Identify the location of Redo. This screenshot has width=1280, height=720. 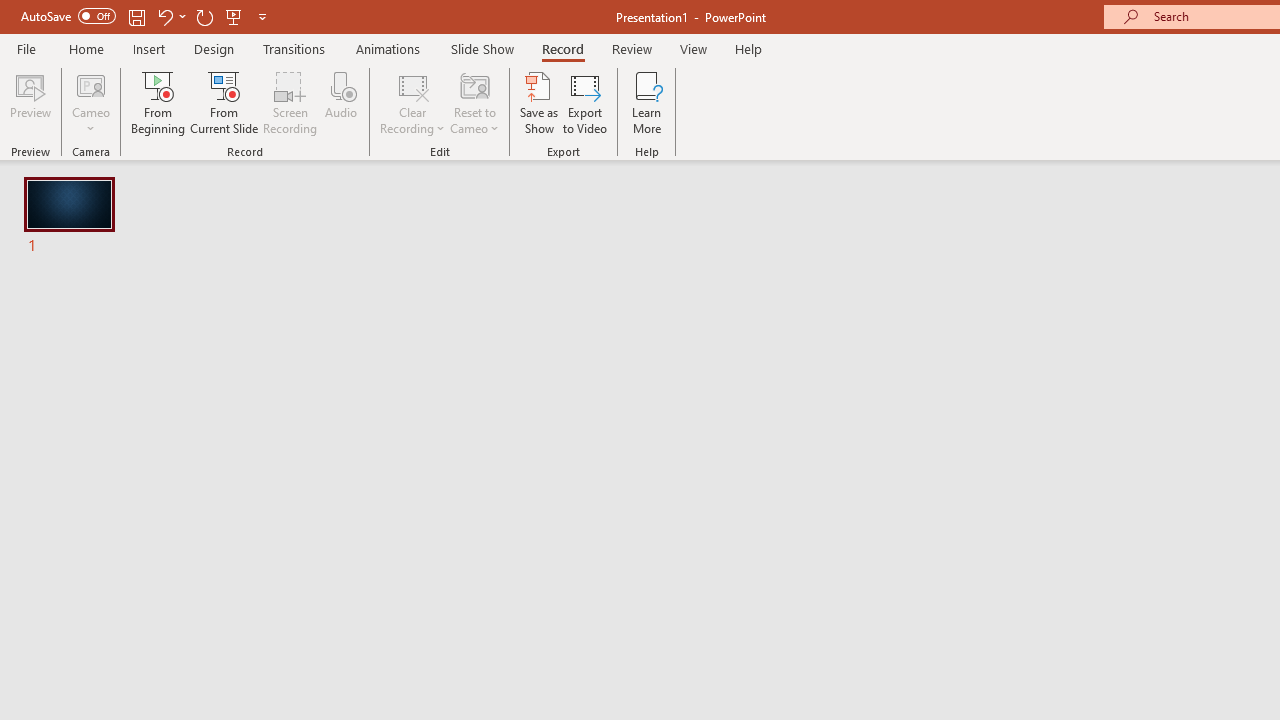
(204, 16).